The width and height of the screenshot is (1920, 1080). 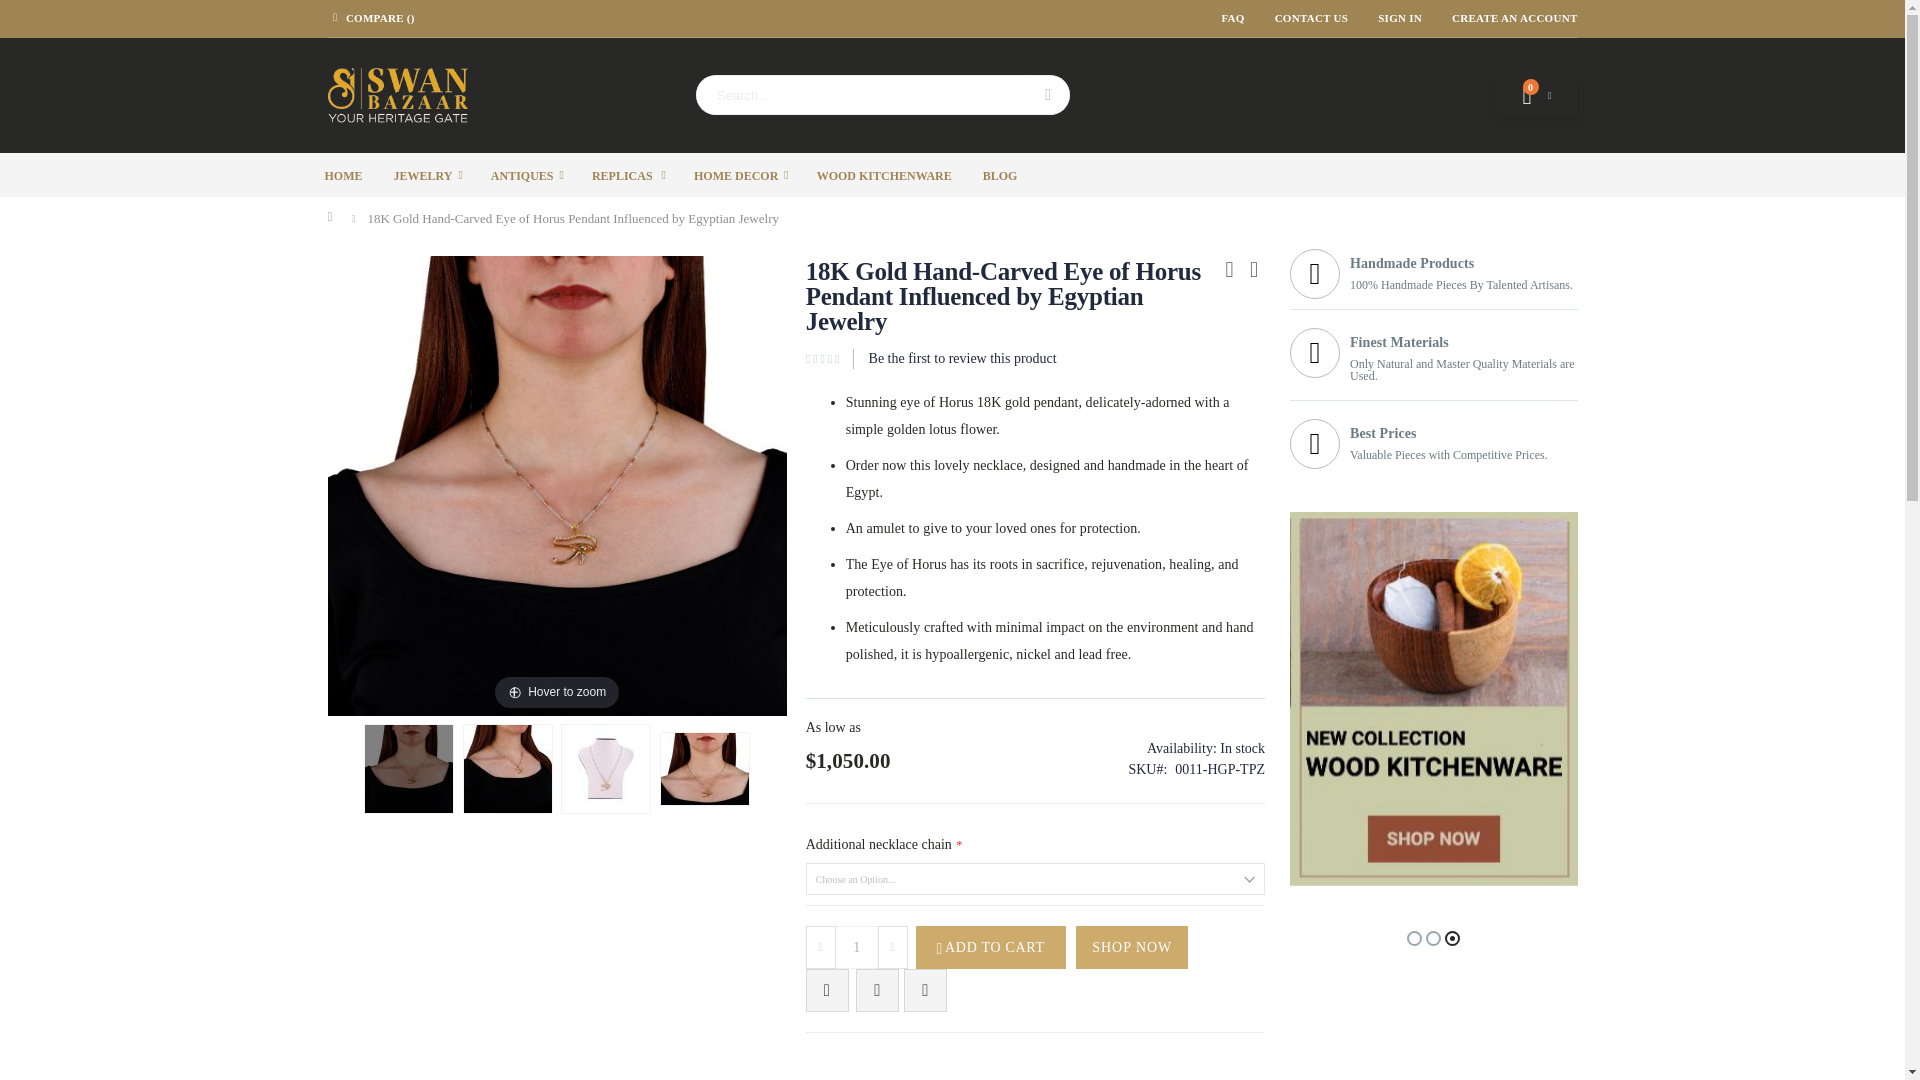 I want to click on ANTIQUES, so click(x=527, y=174).